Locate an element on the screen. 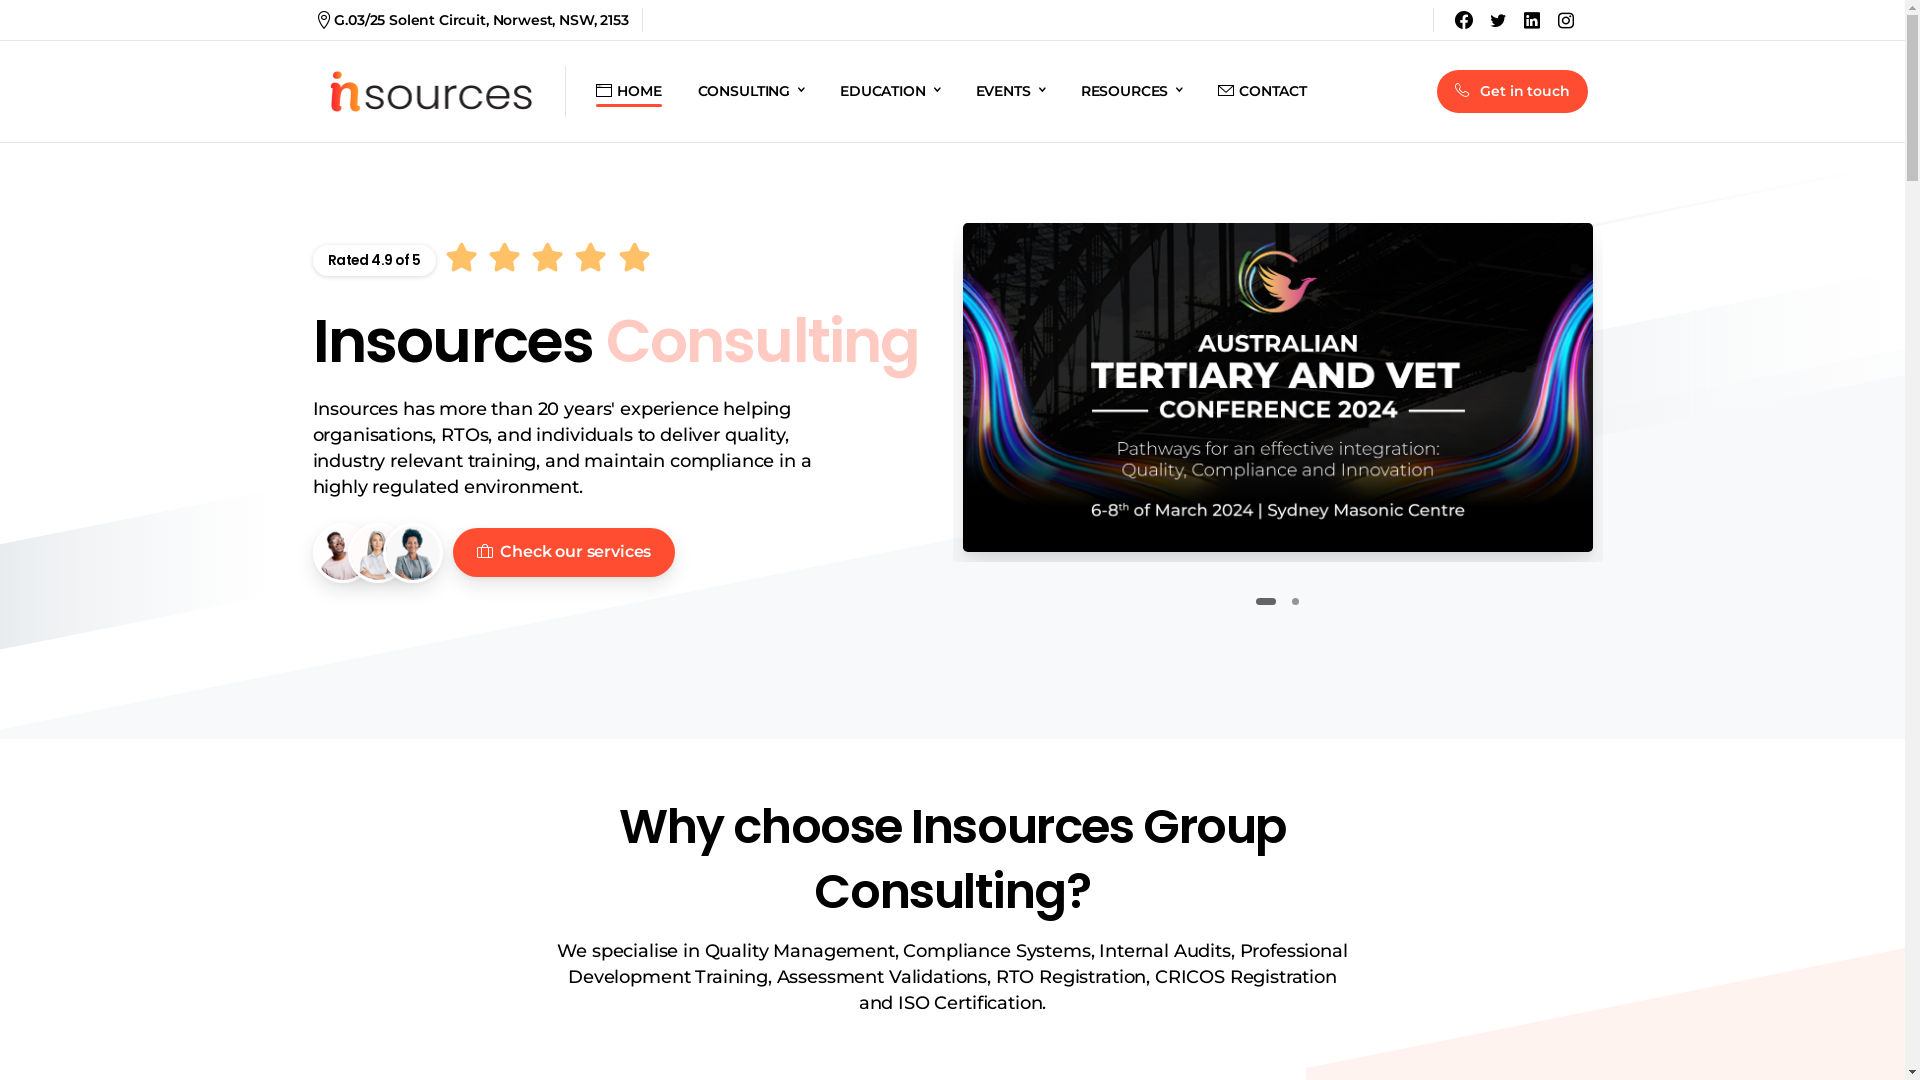  twitter is located at coordinates (1498, 20).